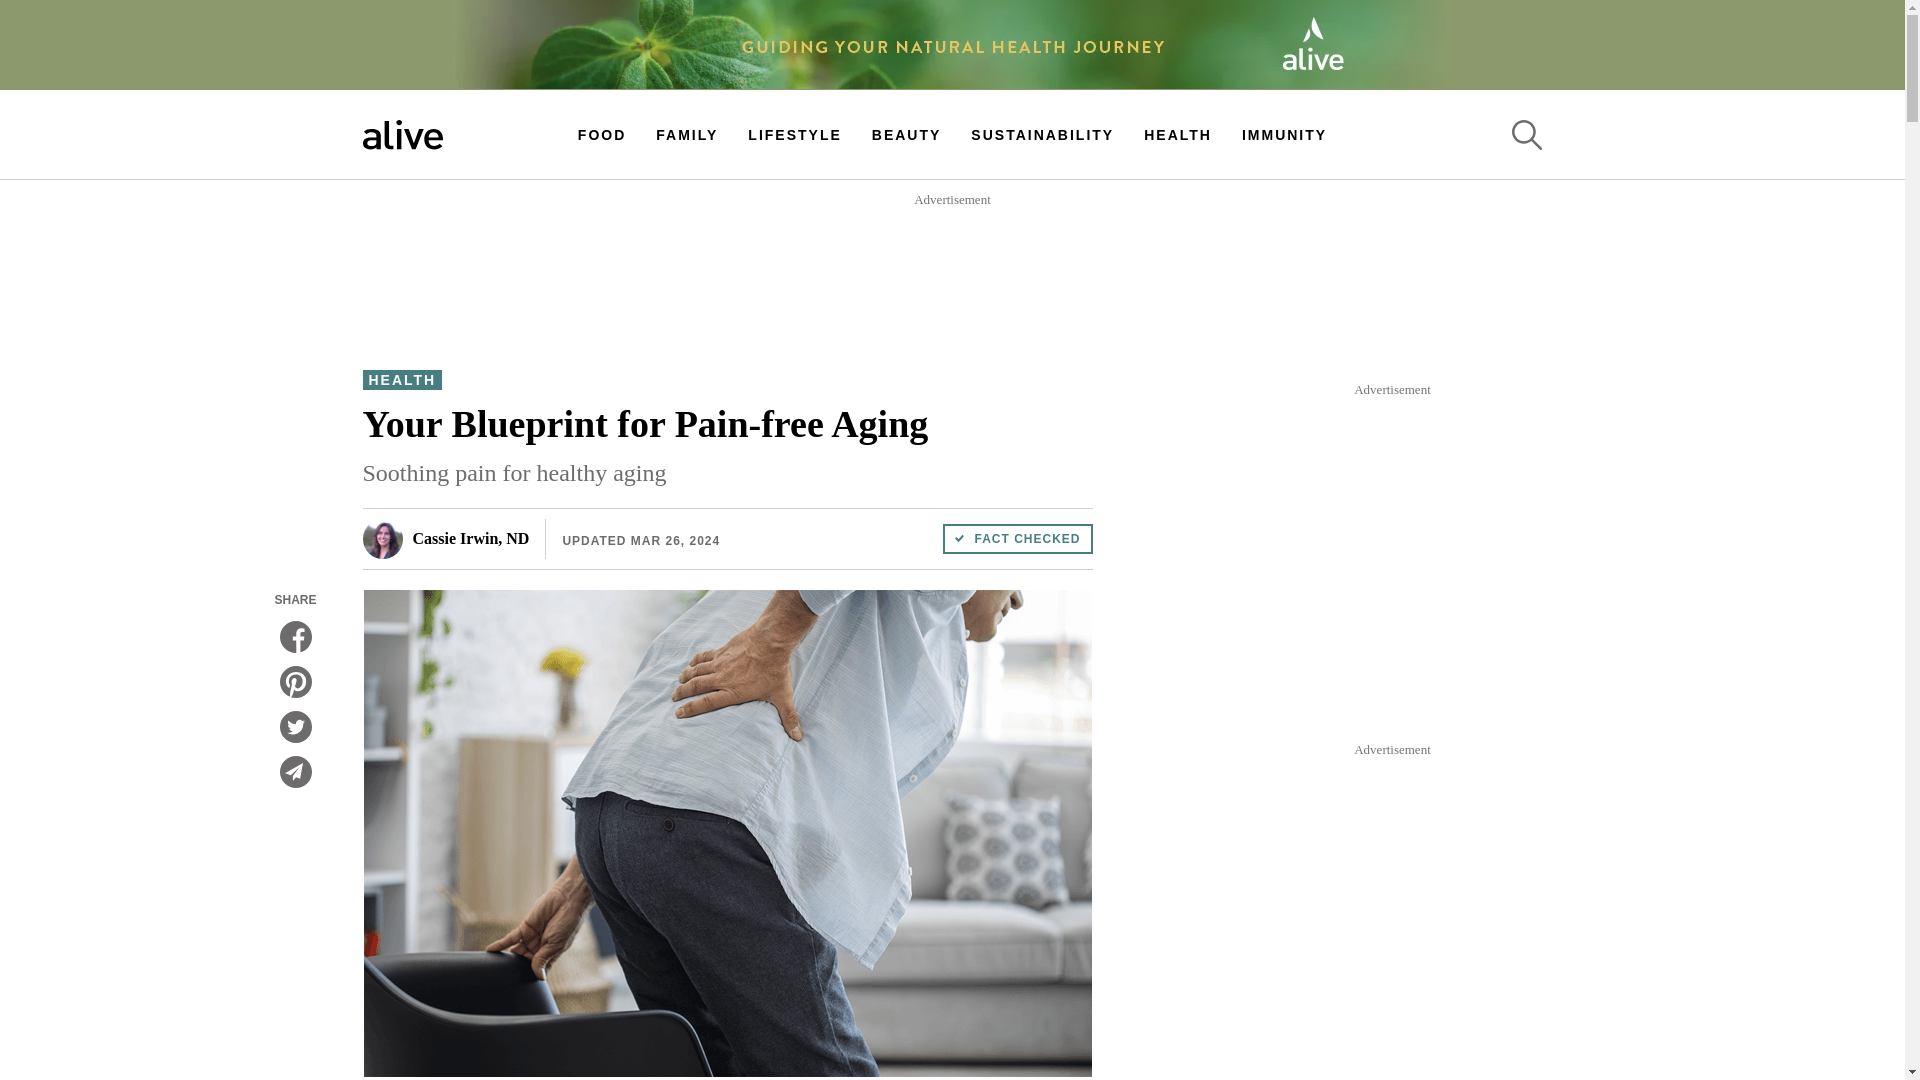 Image resolution: width=1920 pixels, height=1080 pixels. What do you see at coordinates (601, 134) in the screenshot?
I see `FOOD` at bounding box center [601, 134].